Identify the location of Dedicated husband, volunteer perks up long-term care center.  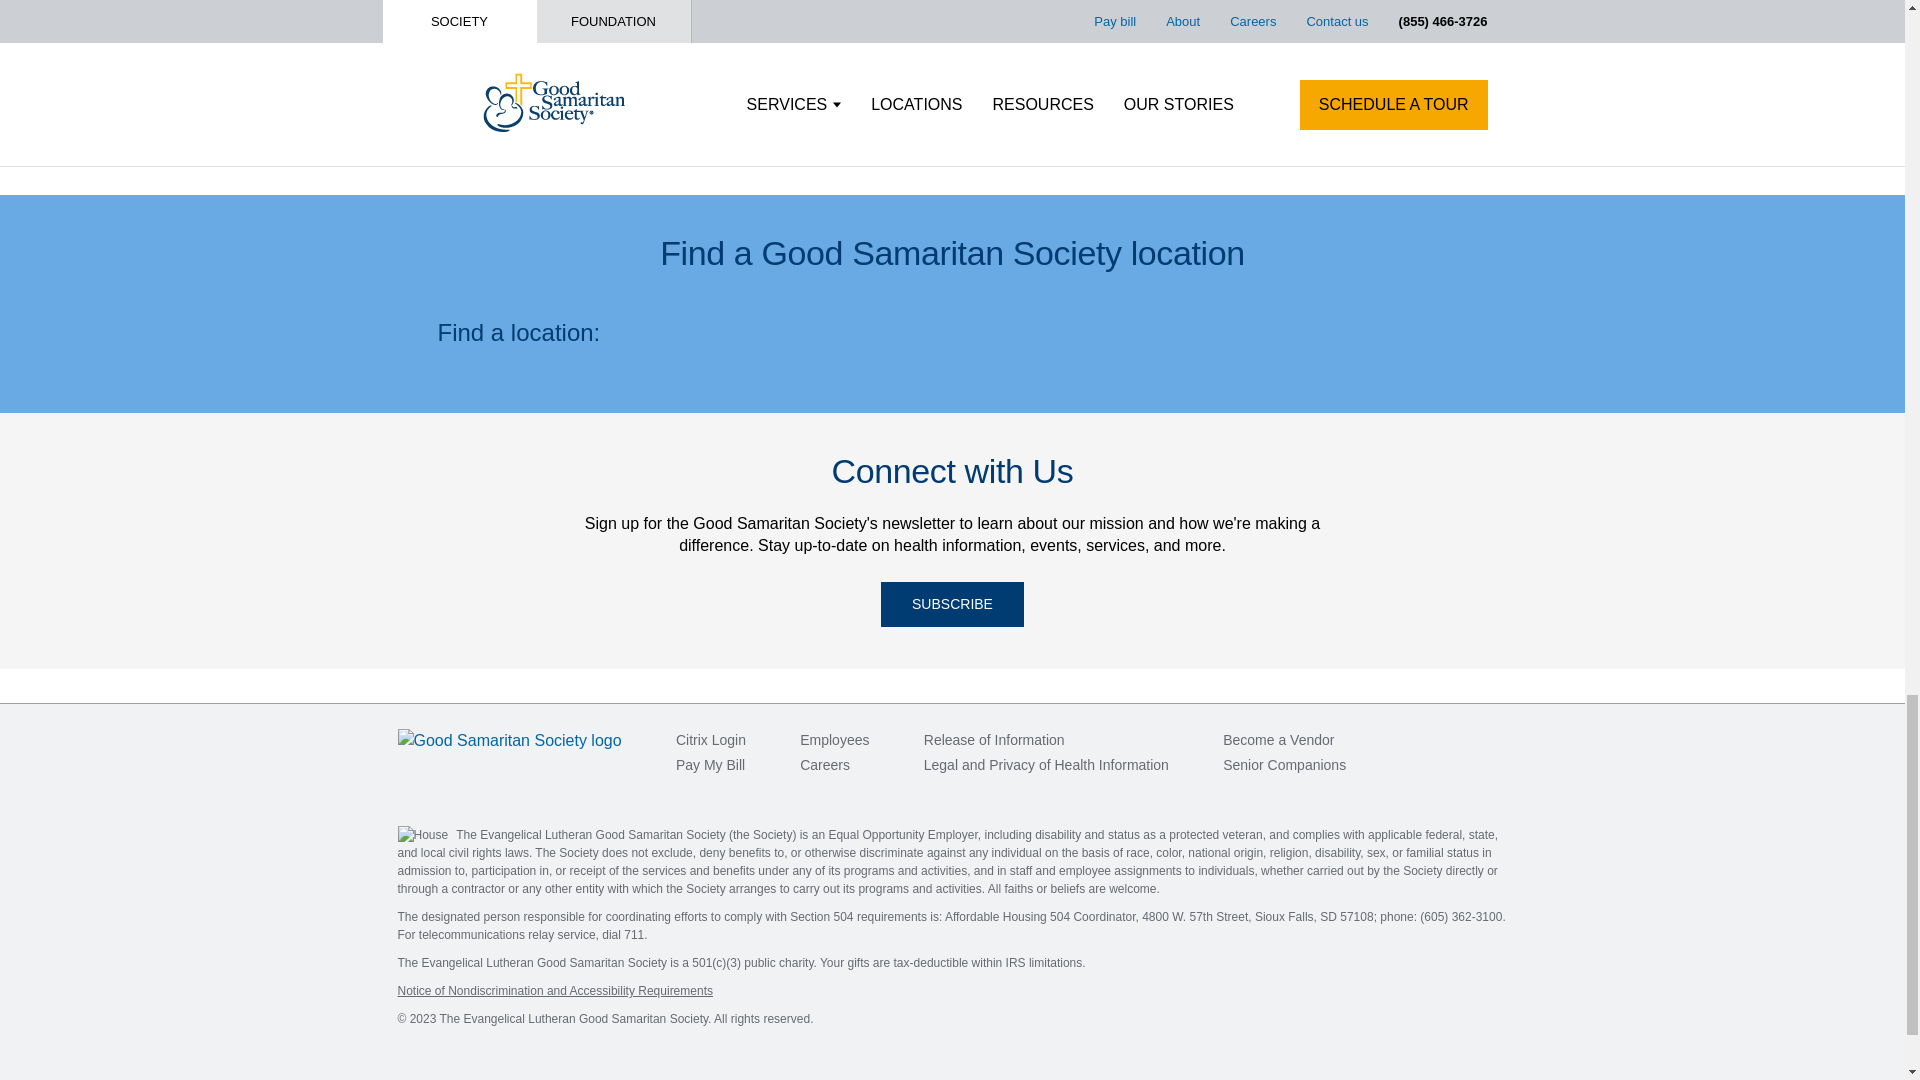
(1054, 40).